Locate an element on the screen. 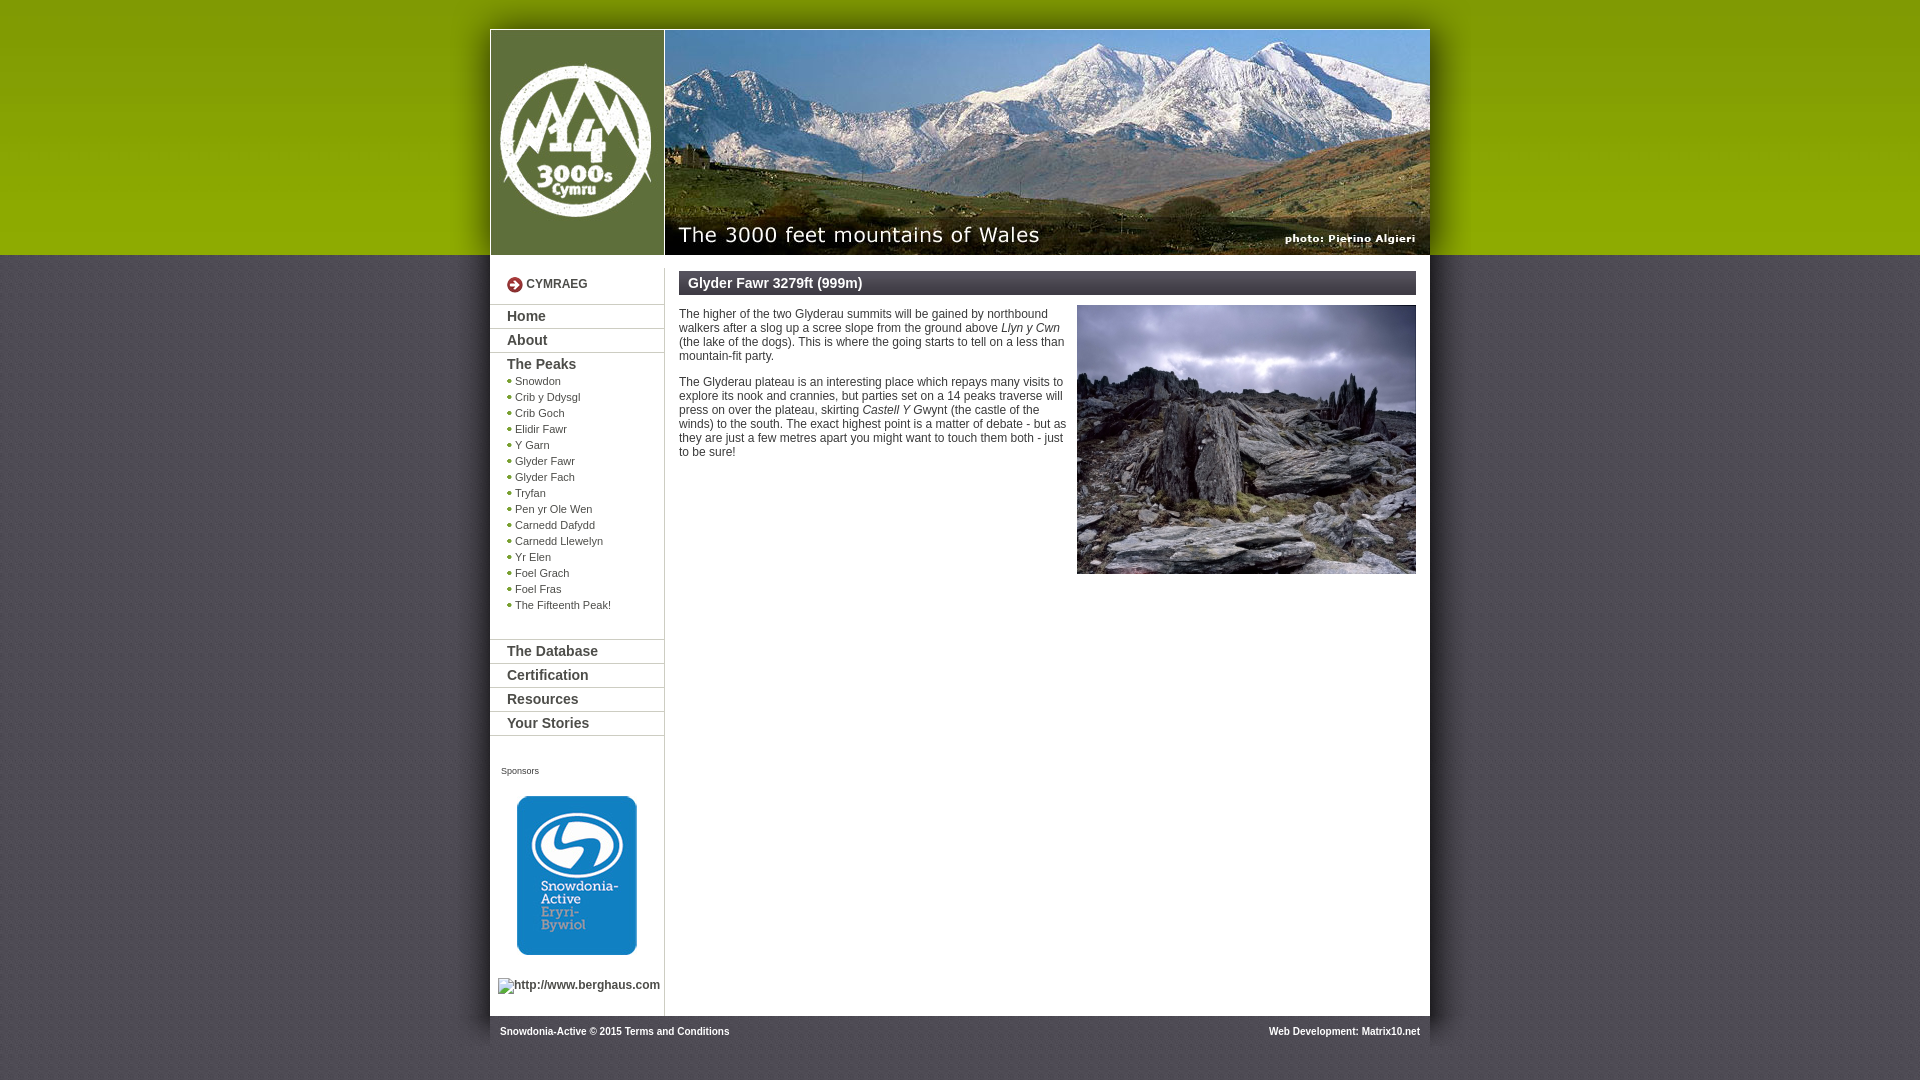 Image resolution: width=1920 pixels, height=1080 pixels. Tryfan is located at coordinates (585, 494).